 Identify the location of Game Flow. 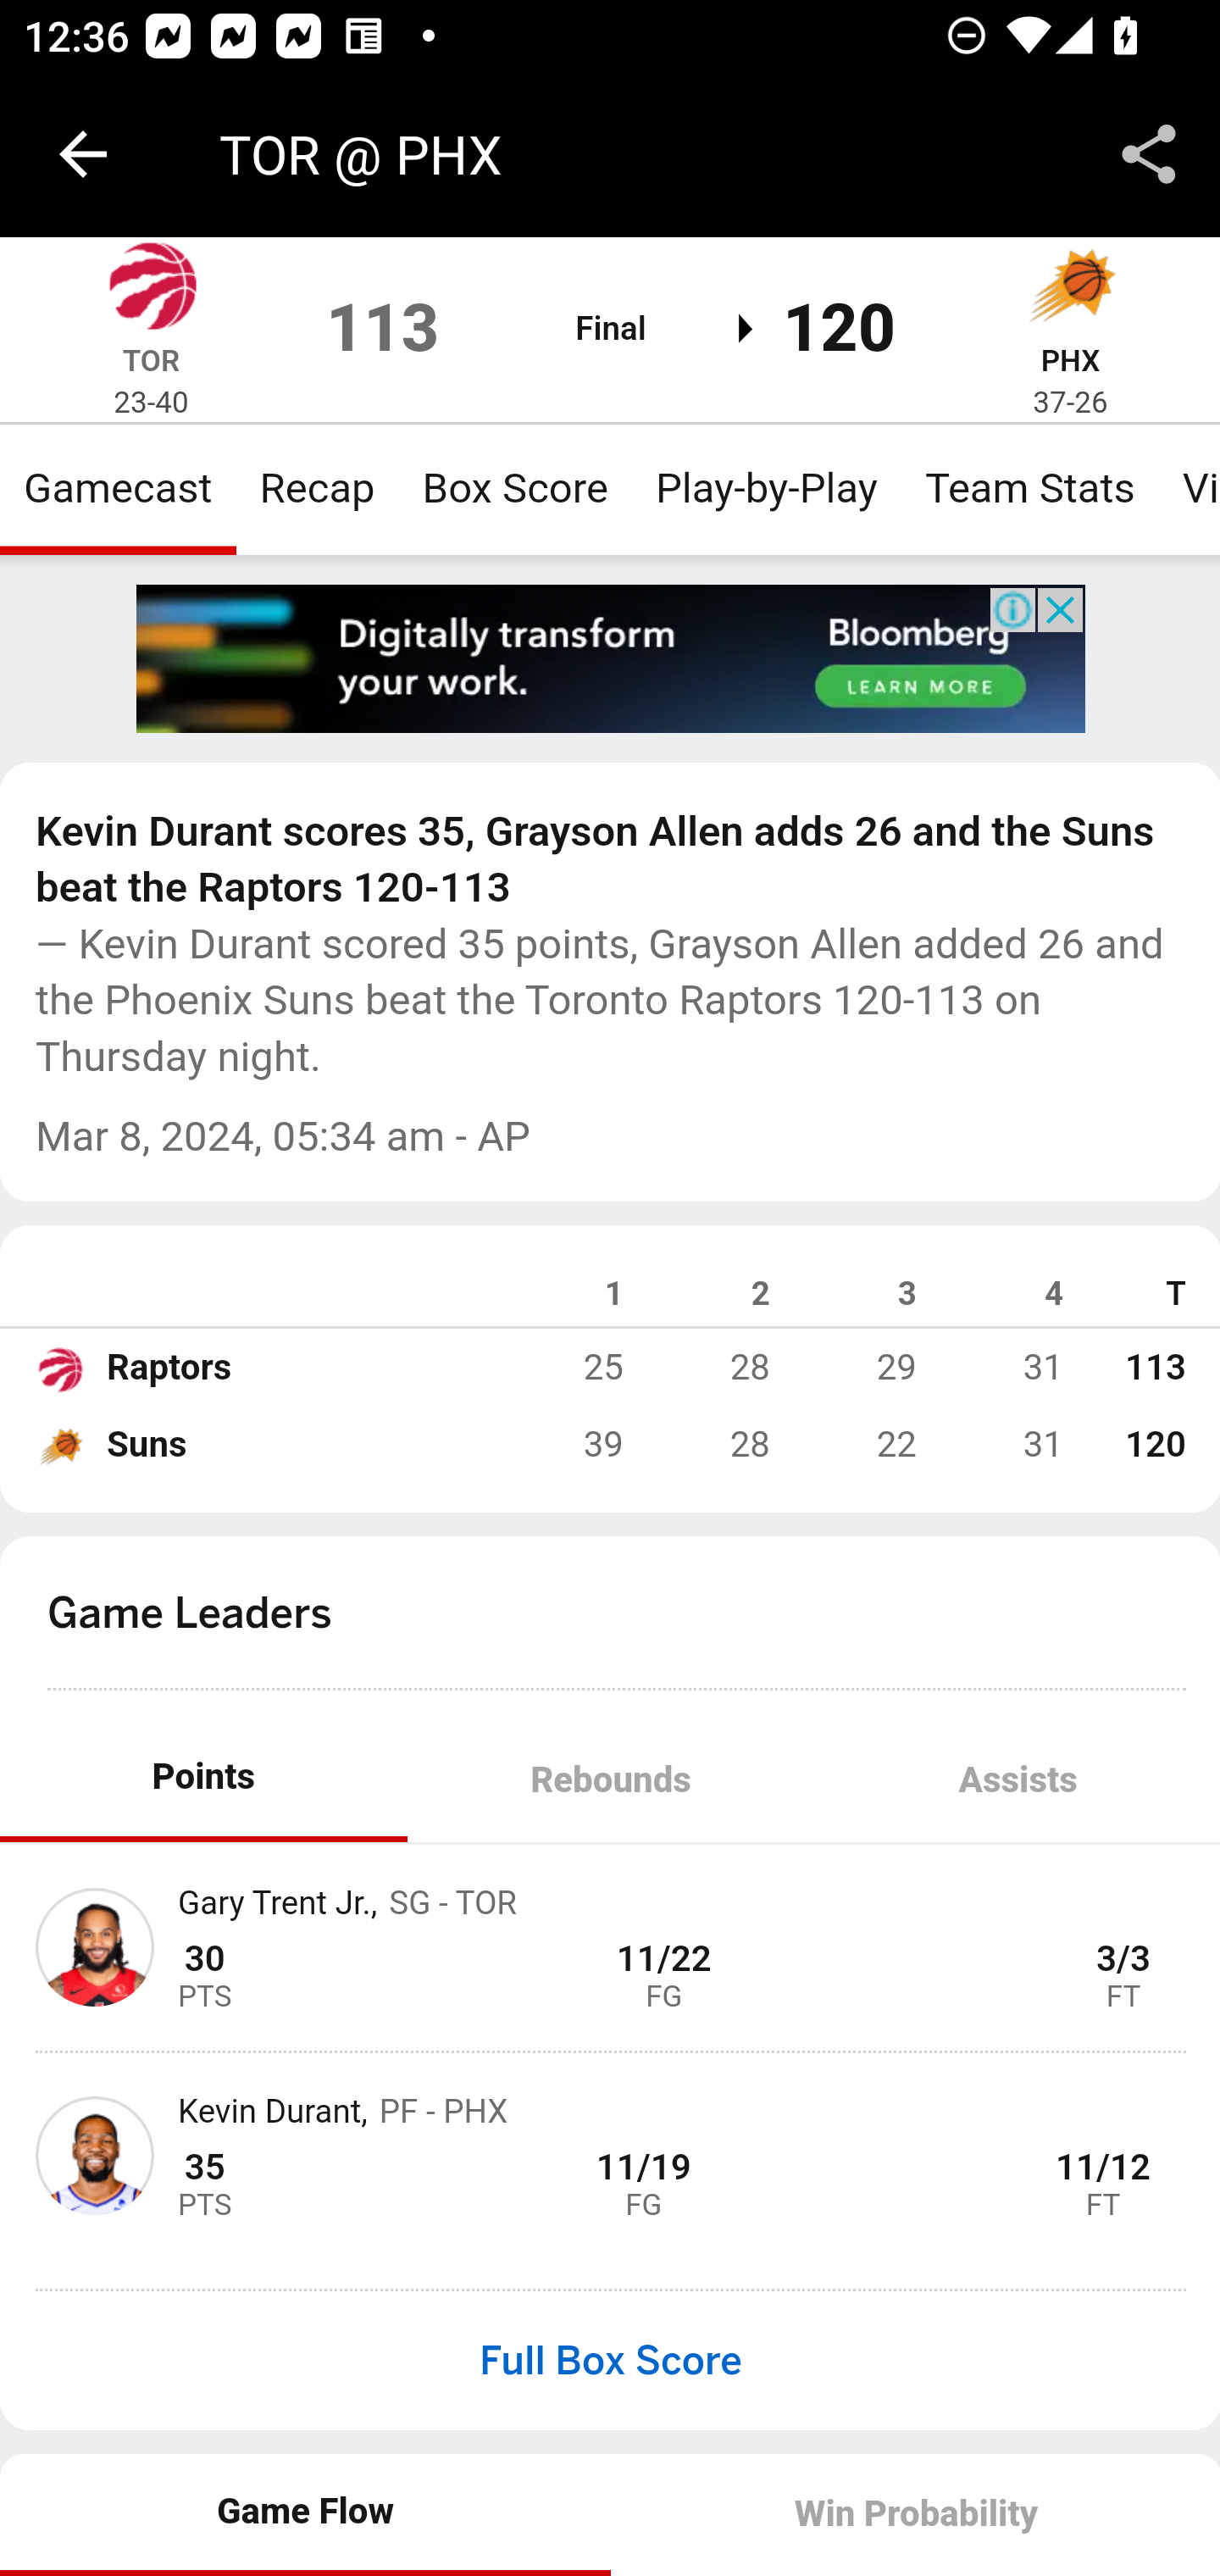
(307, 2512).